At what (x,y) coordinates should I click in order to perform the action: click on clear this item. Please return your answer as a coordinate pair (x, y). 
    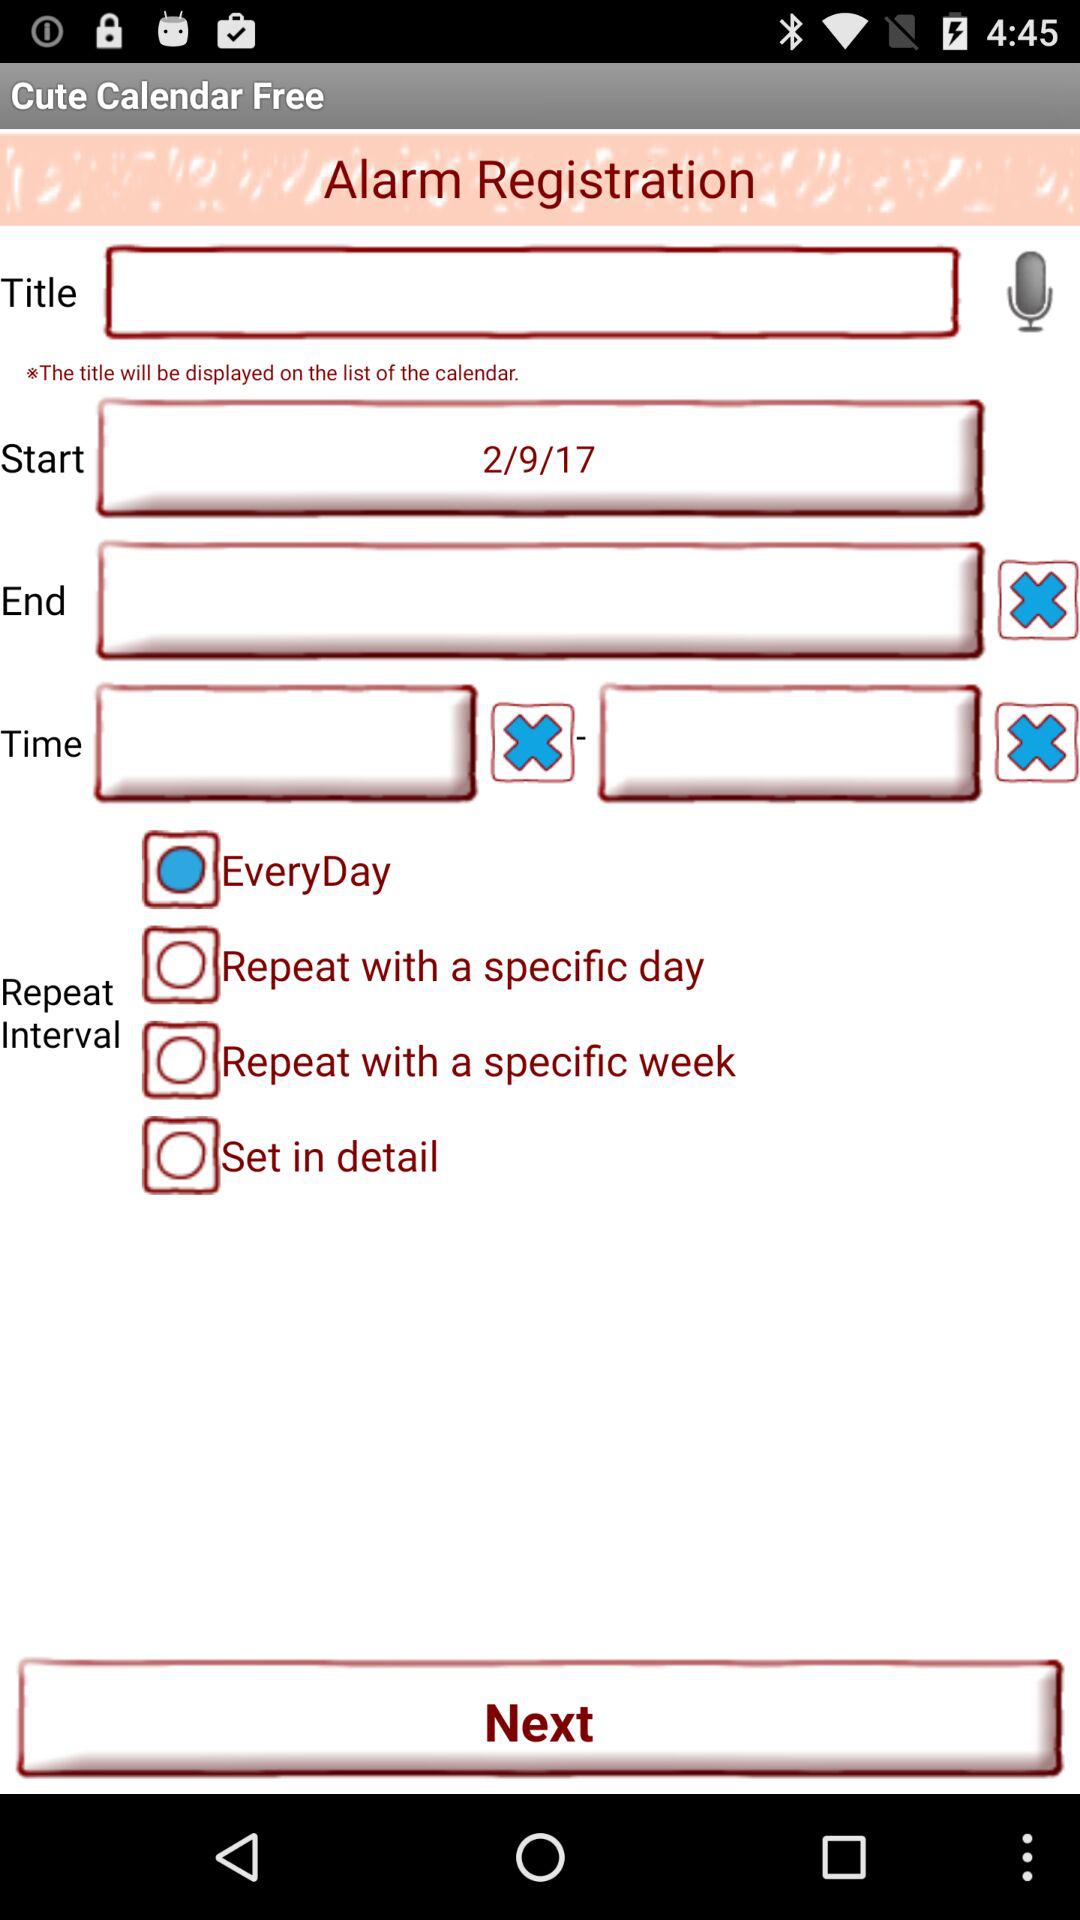
    Looking at the image, I should click on (1036, 742).